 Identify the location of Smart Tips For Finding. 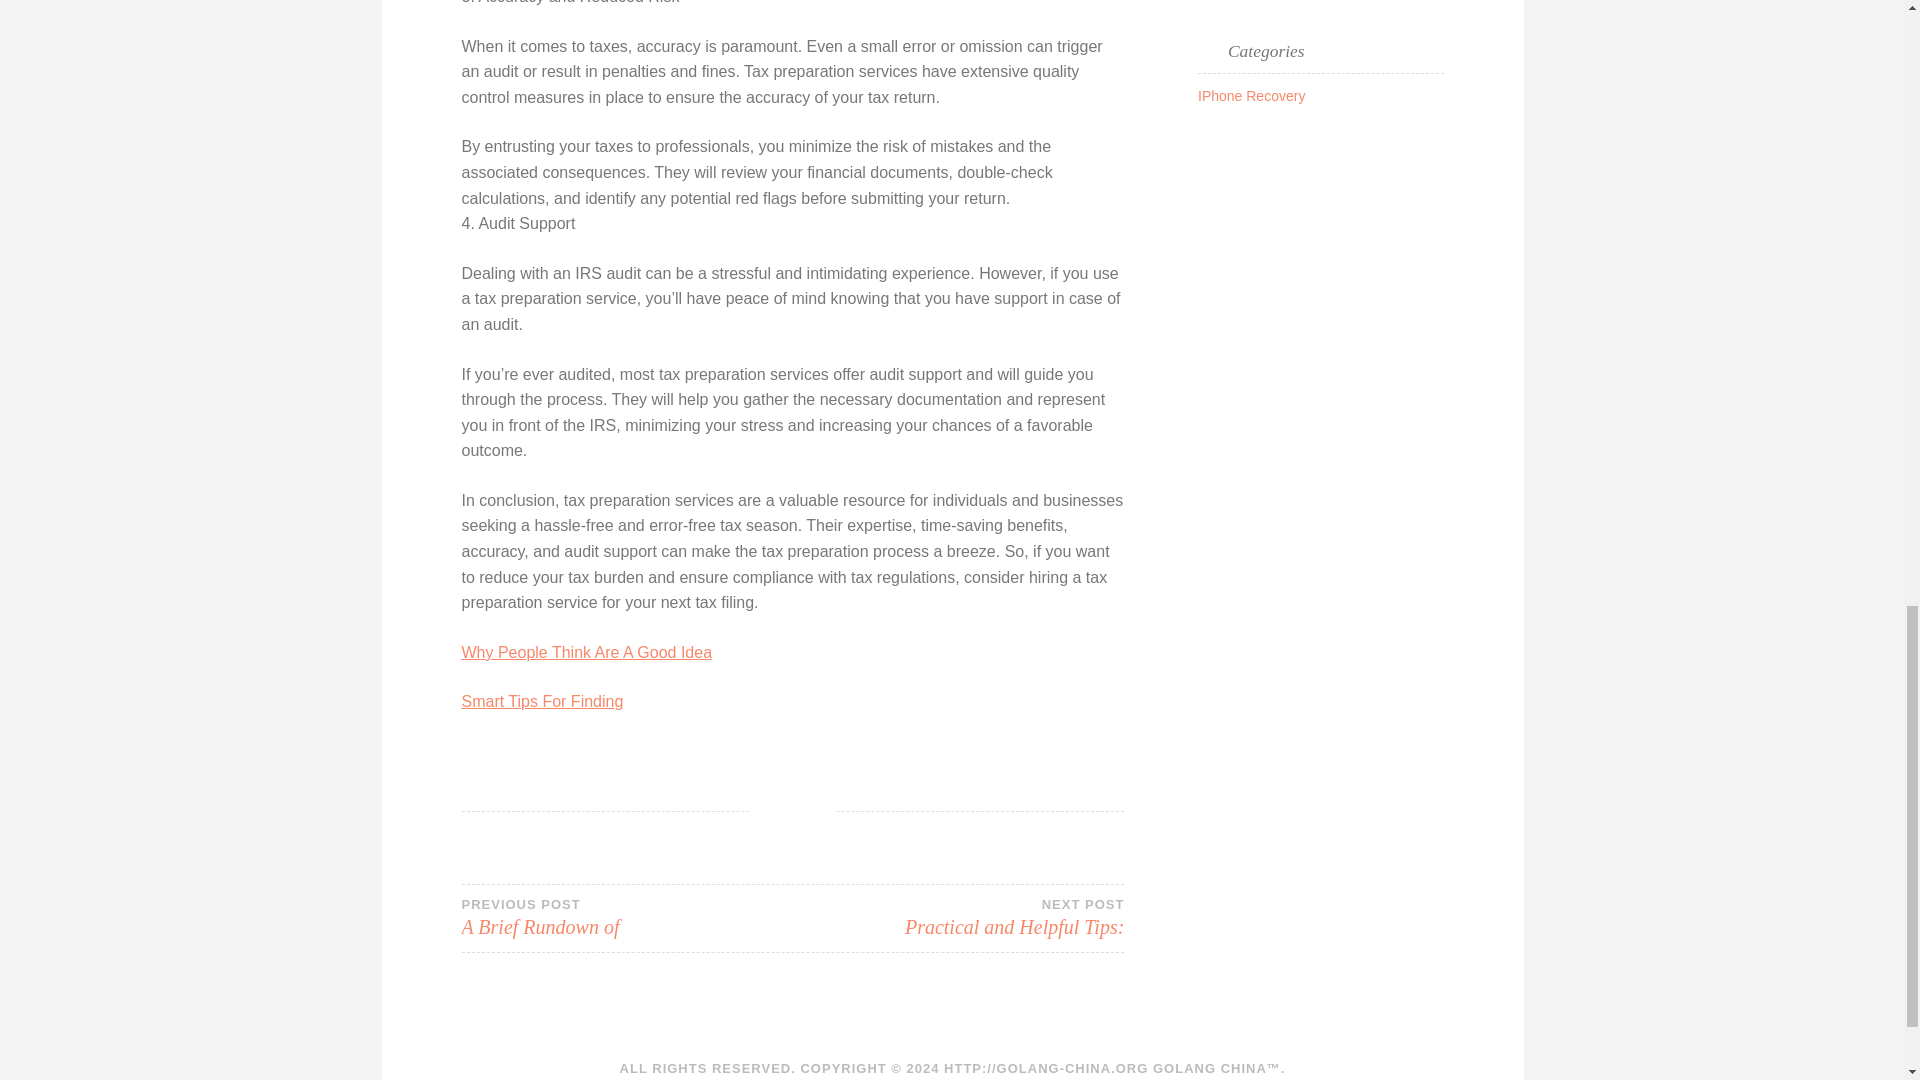
(543, 701).